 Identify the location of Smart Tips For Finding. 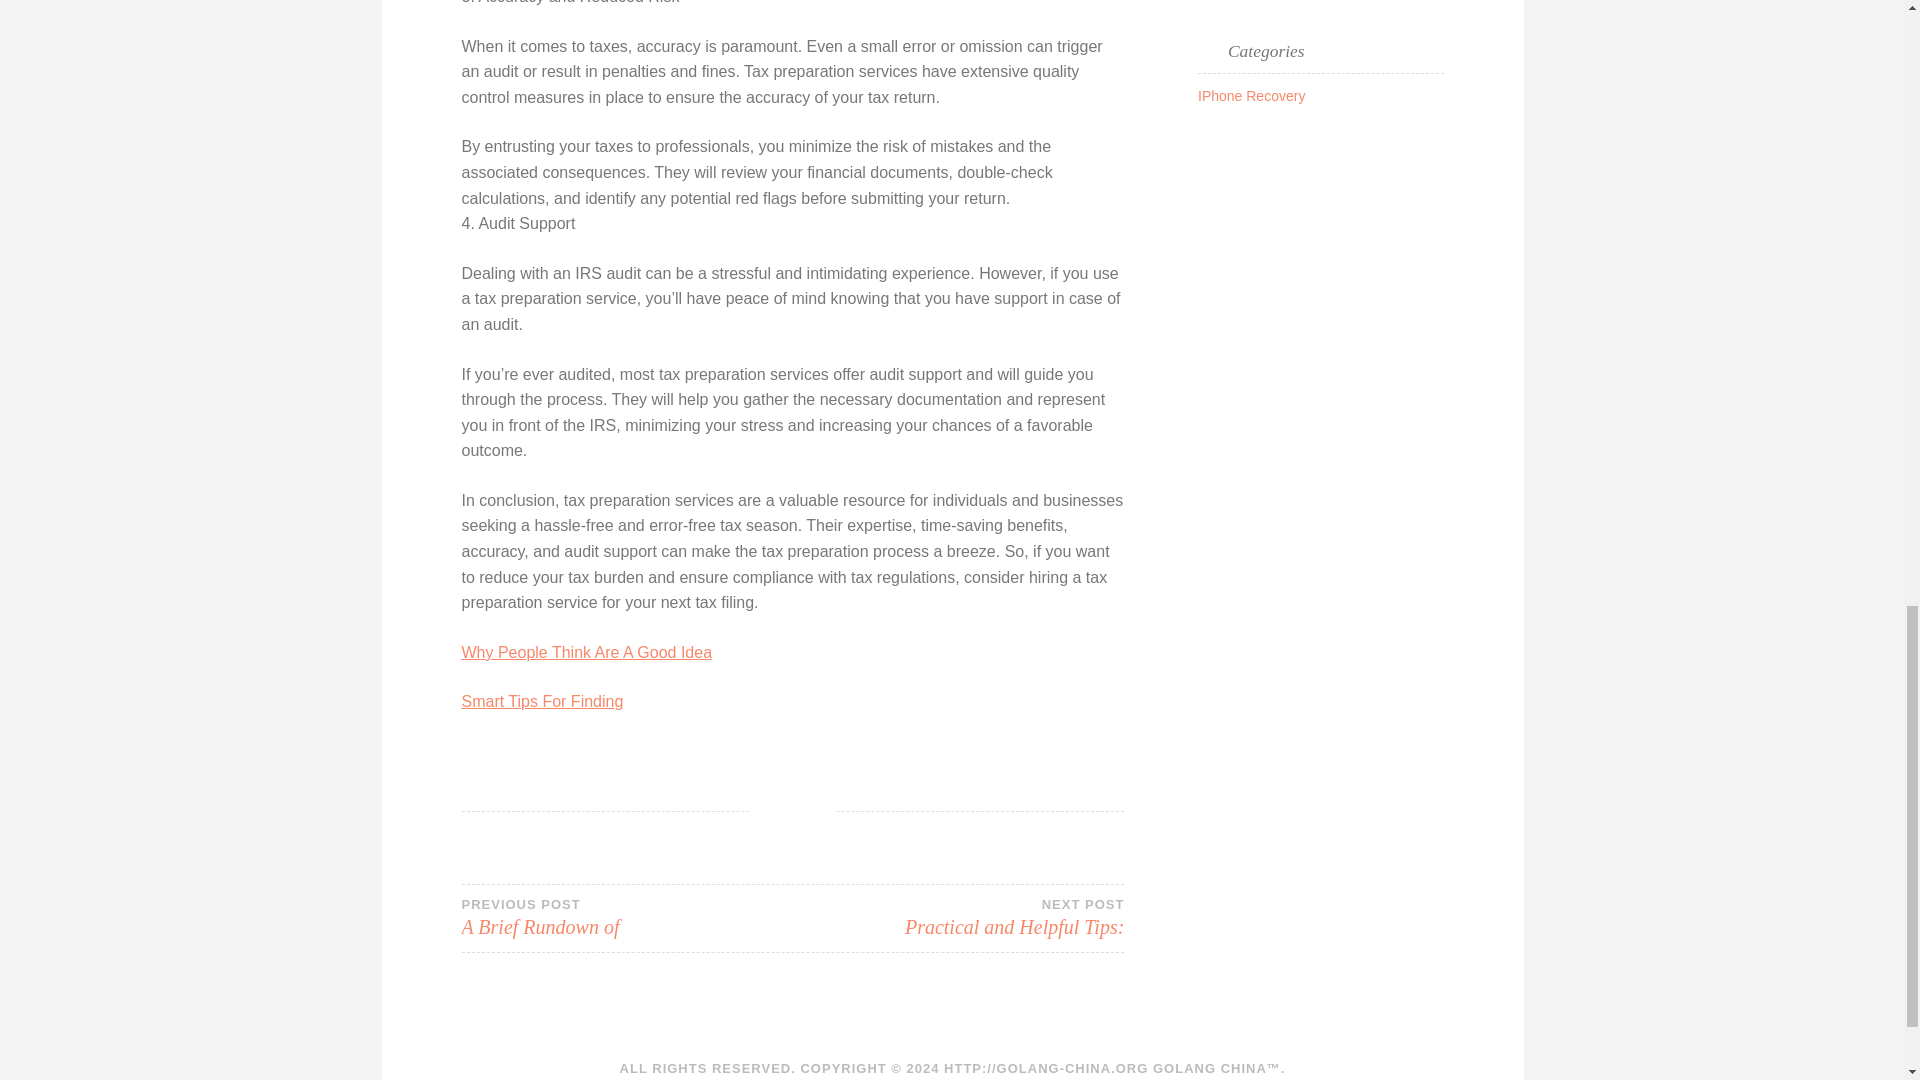
(543, 701).